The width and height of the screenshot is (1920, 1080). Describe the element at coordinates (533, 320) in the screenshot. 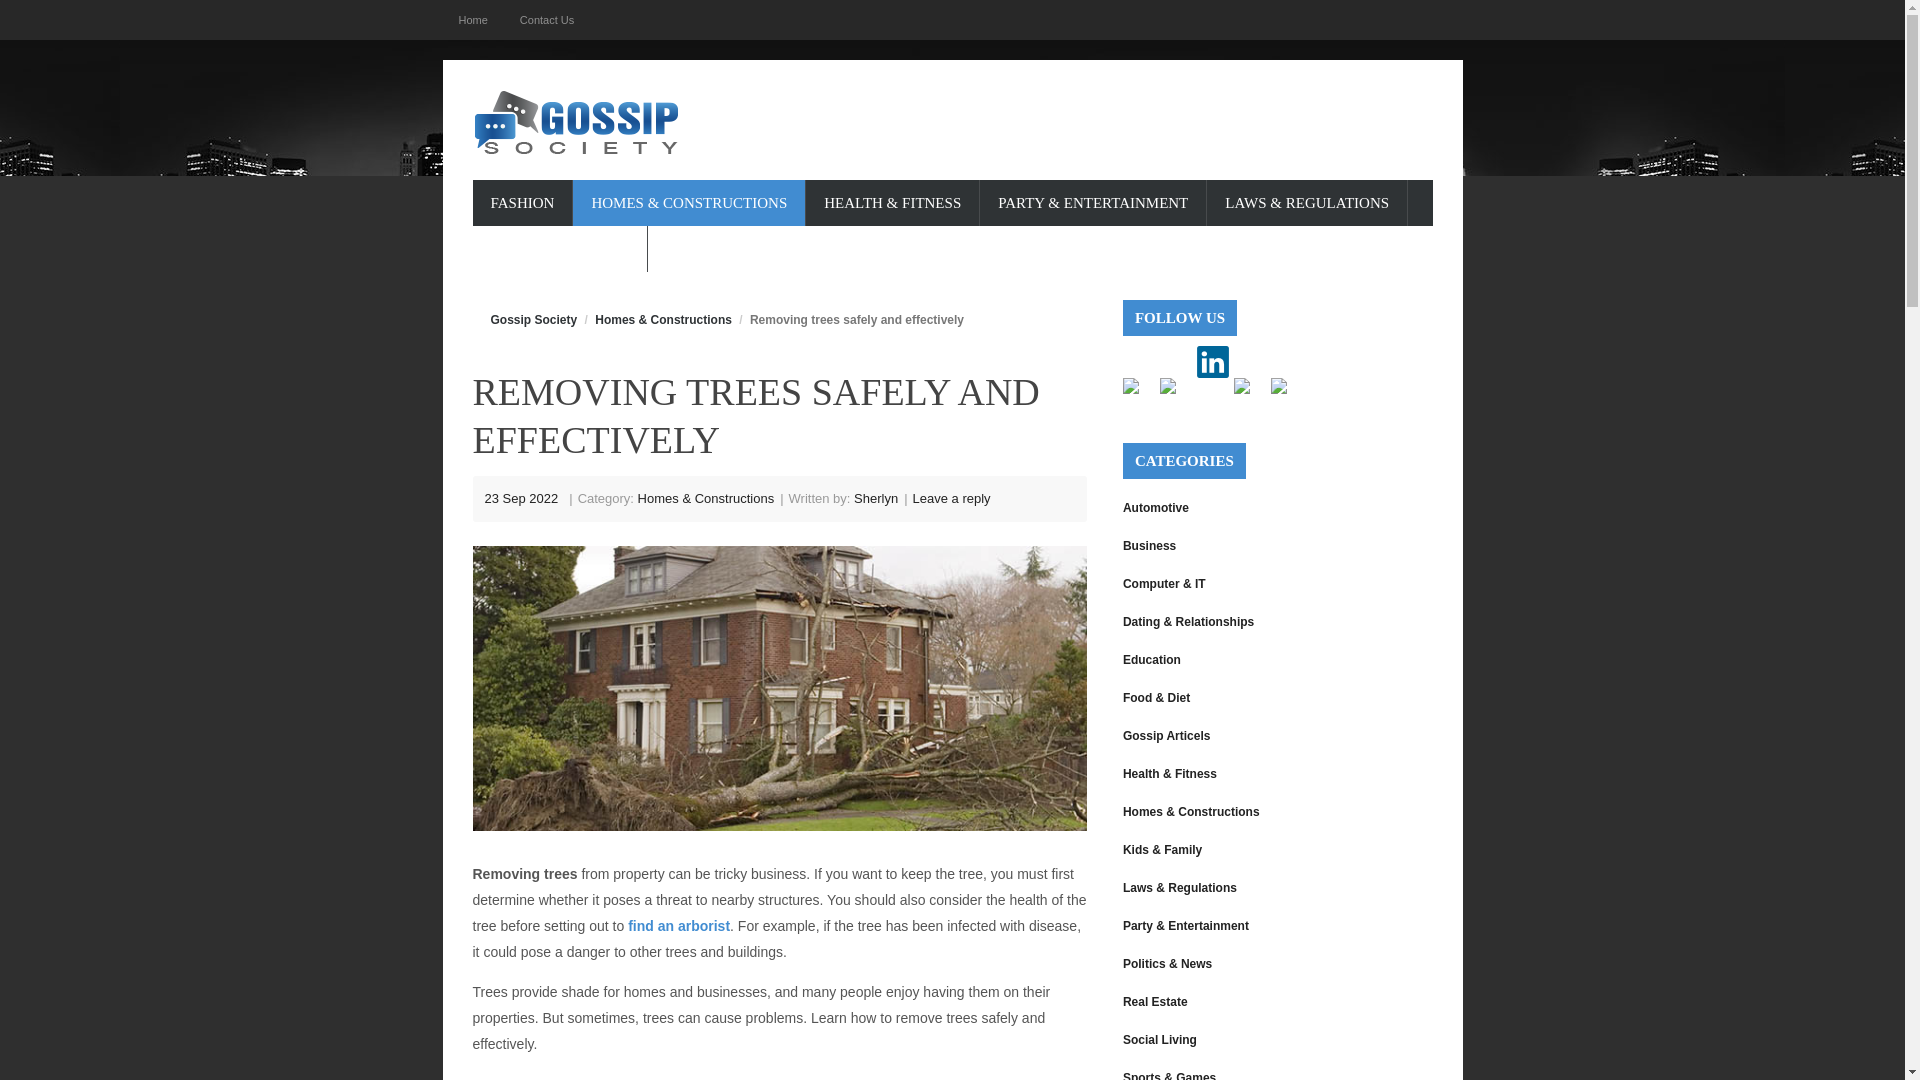

I see `Gossip Society` at that location.